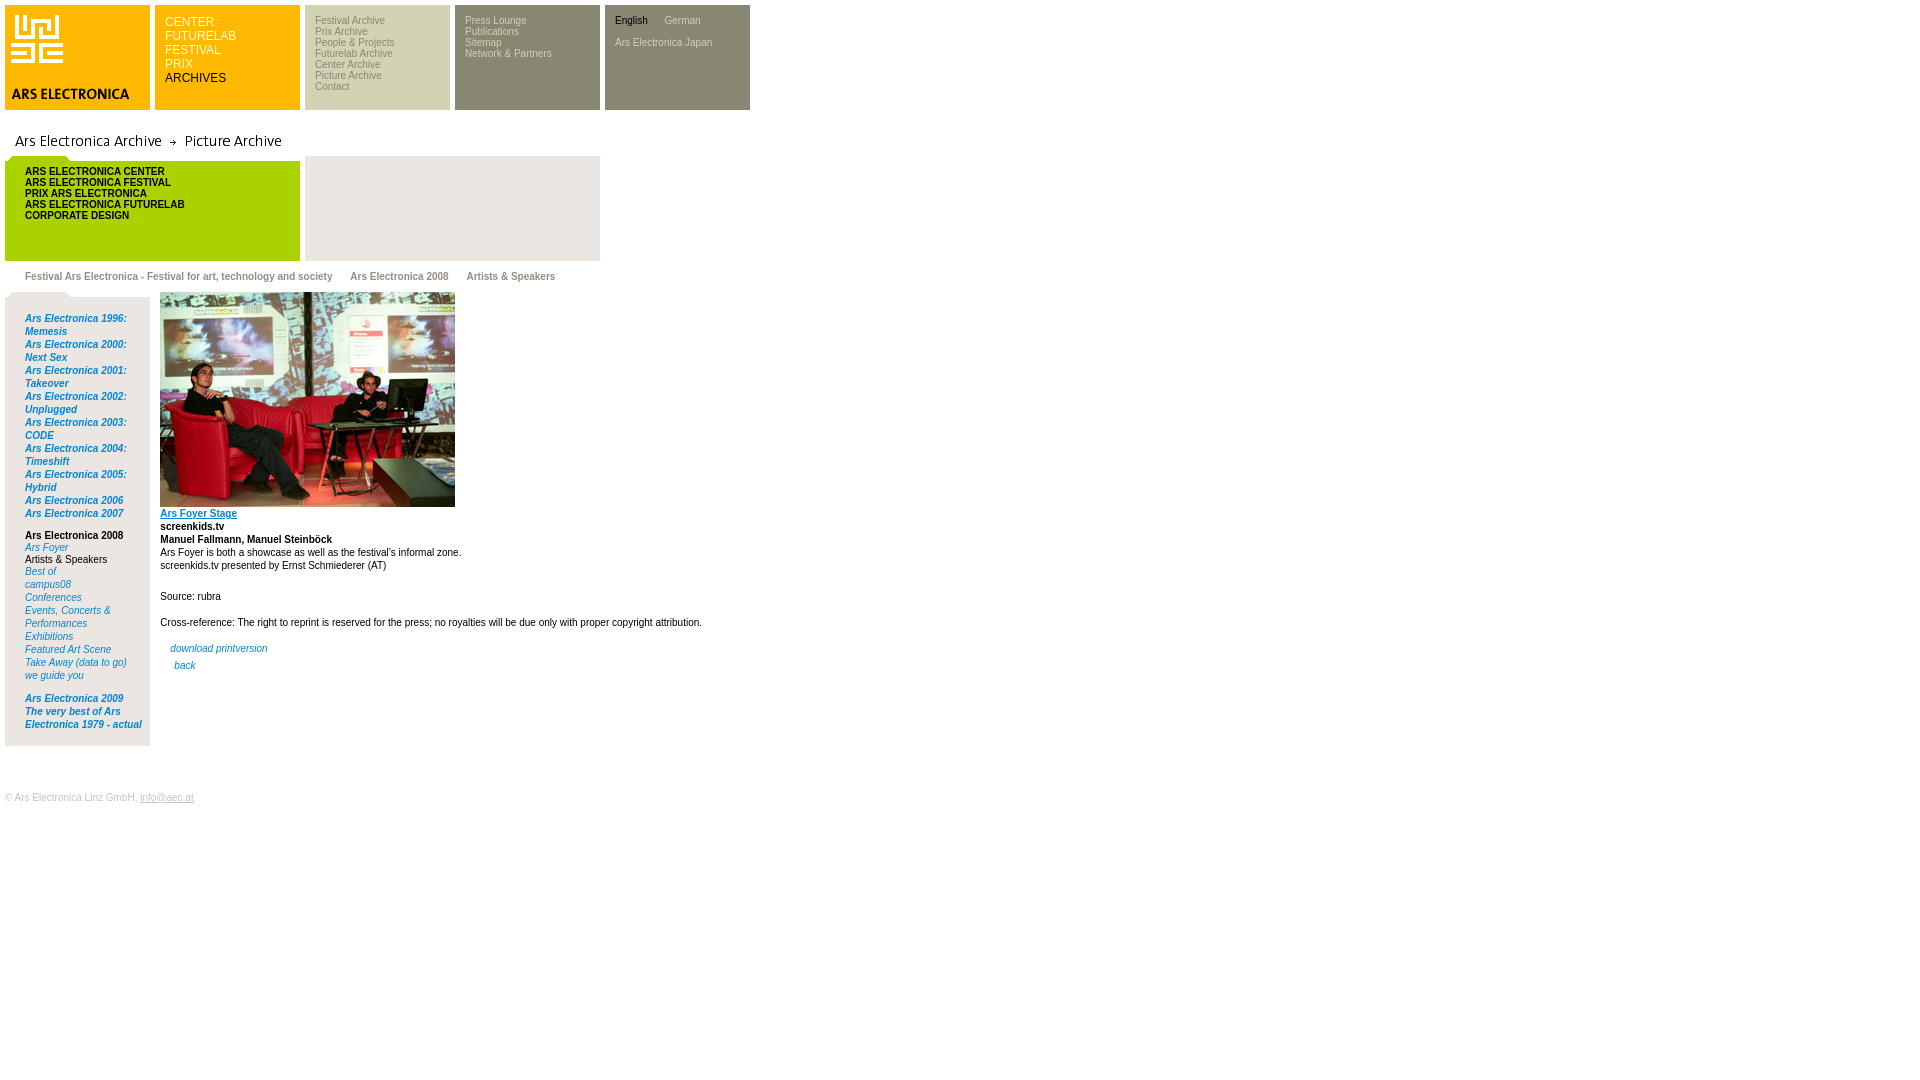 The width and height of the screenshot is (1920, 1080). Describe the element at coordinates (179, 64) in the screenshot. I see `PRIX` at that location.